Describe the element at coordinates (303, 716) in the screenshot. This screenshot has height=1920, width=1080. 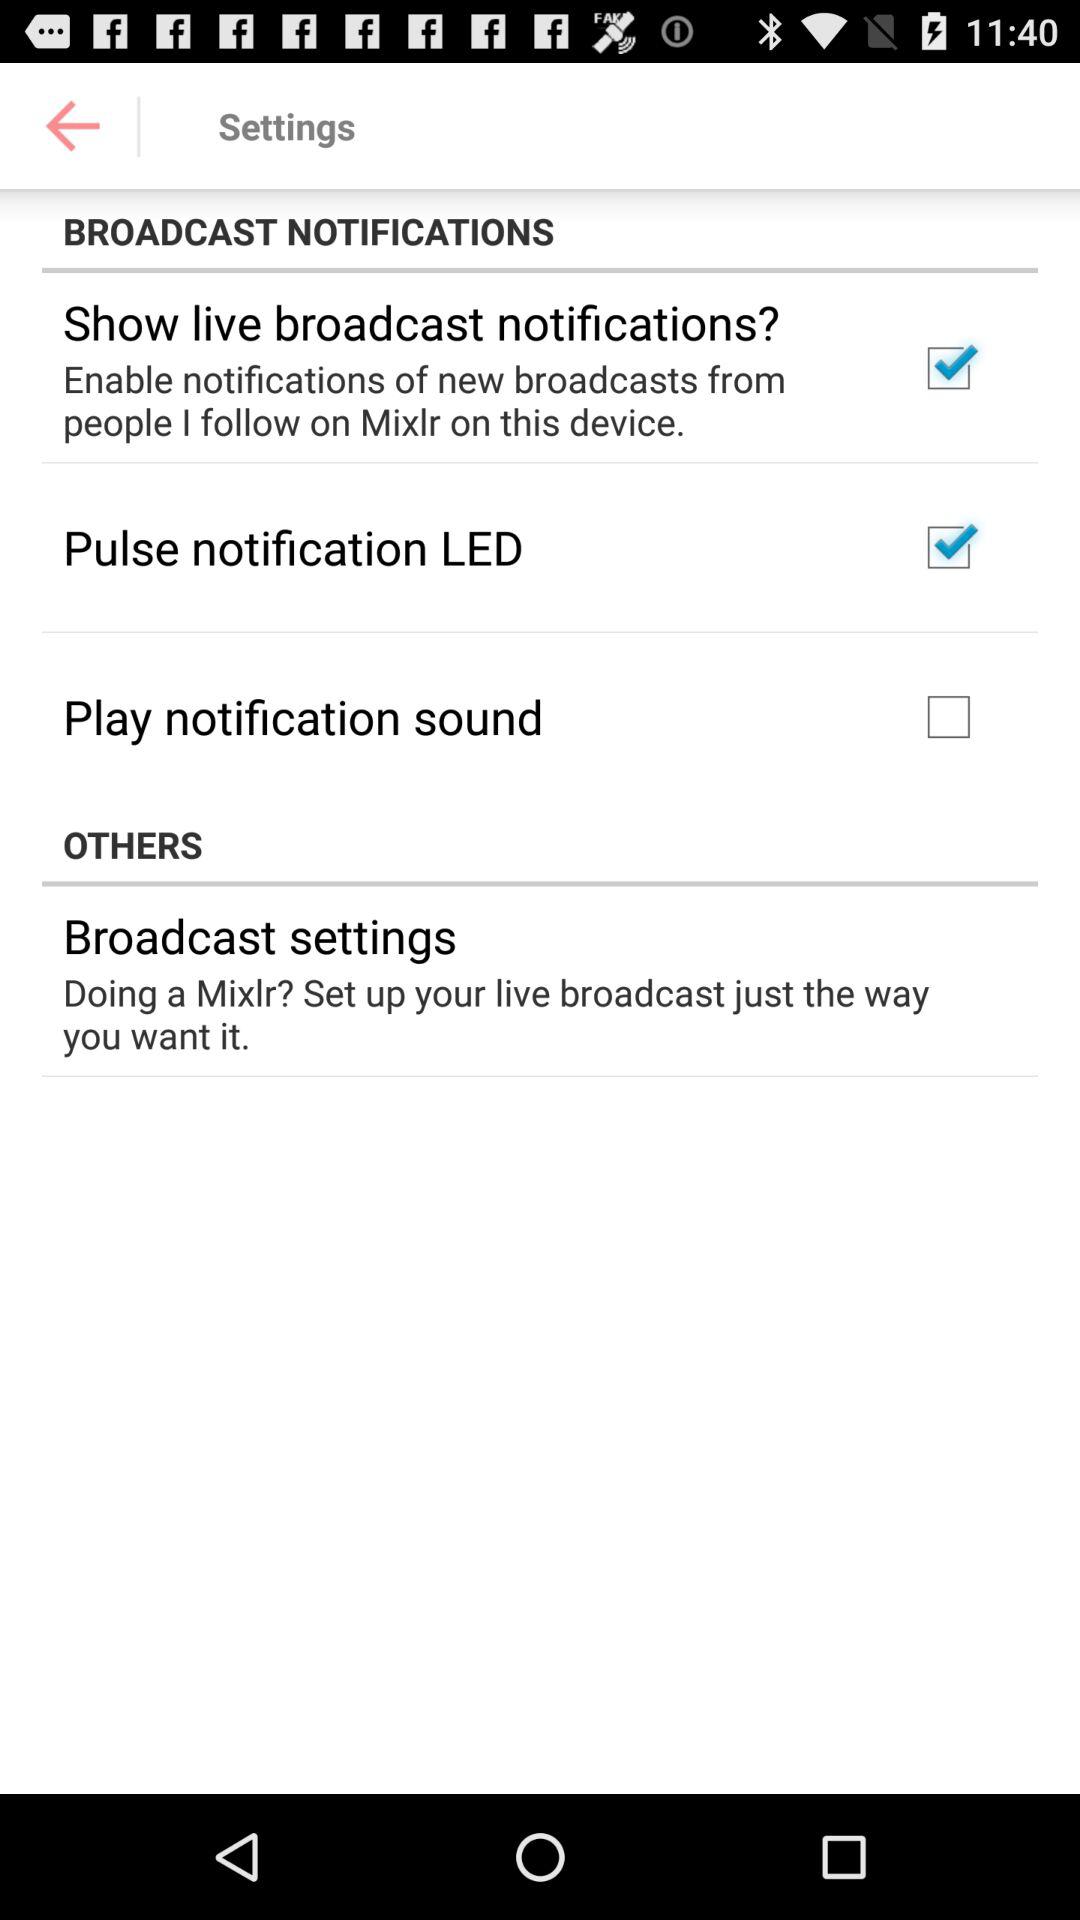
I see `tap the item above the others` at that location.